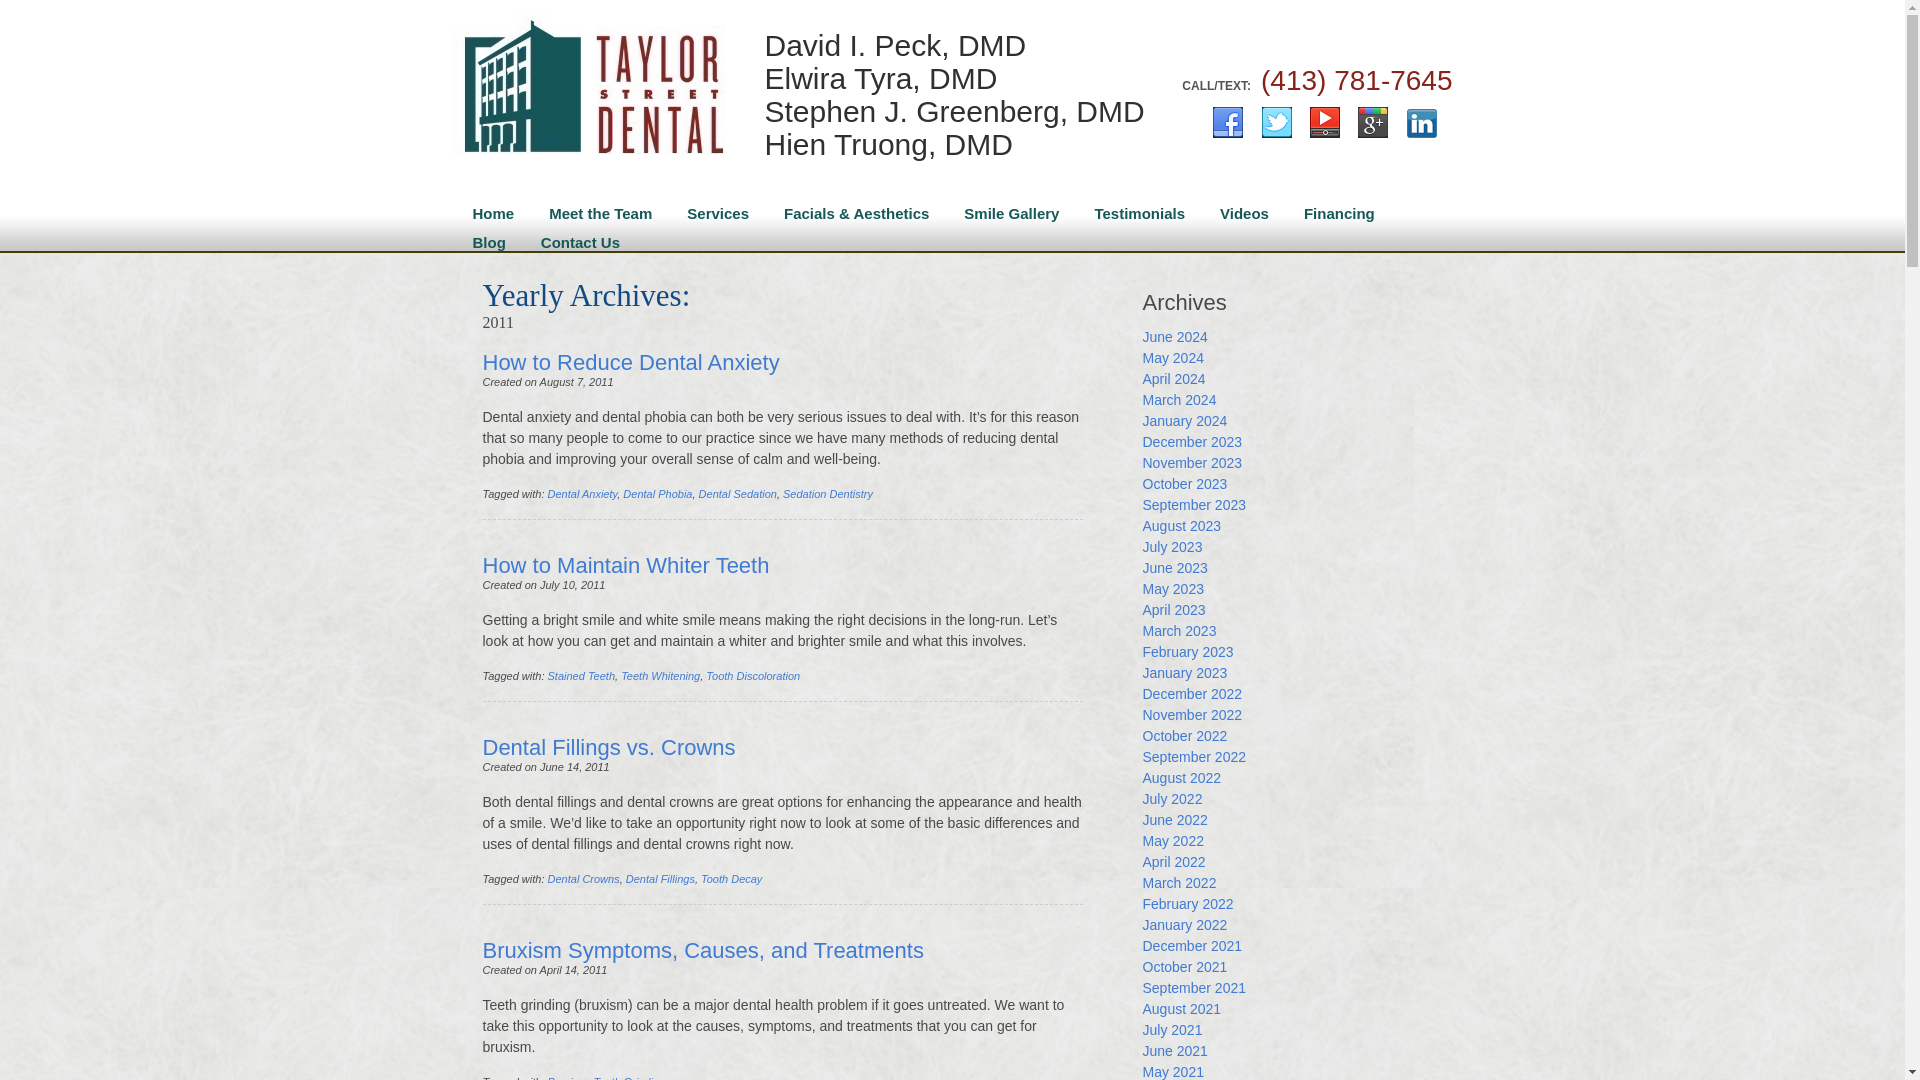 This screenshot has height=1080, width=1920. I want to click on Services, so click(715, 209).